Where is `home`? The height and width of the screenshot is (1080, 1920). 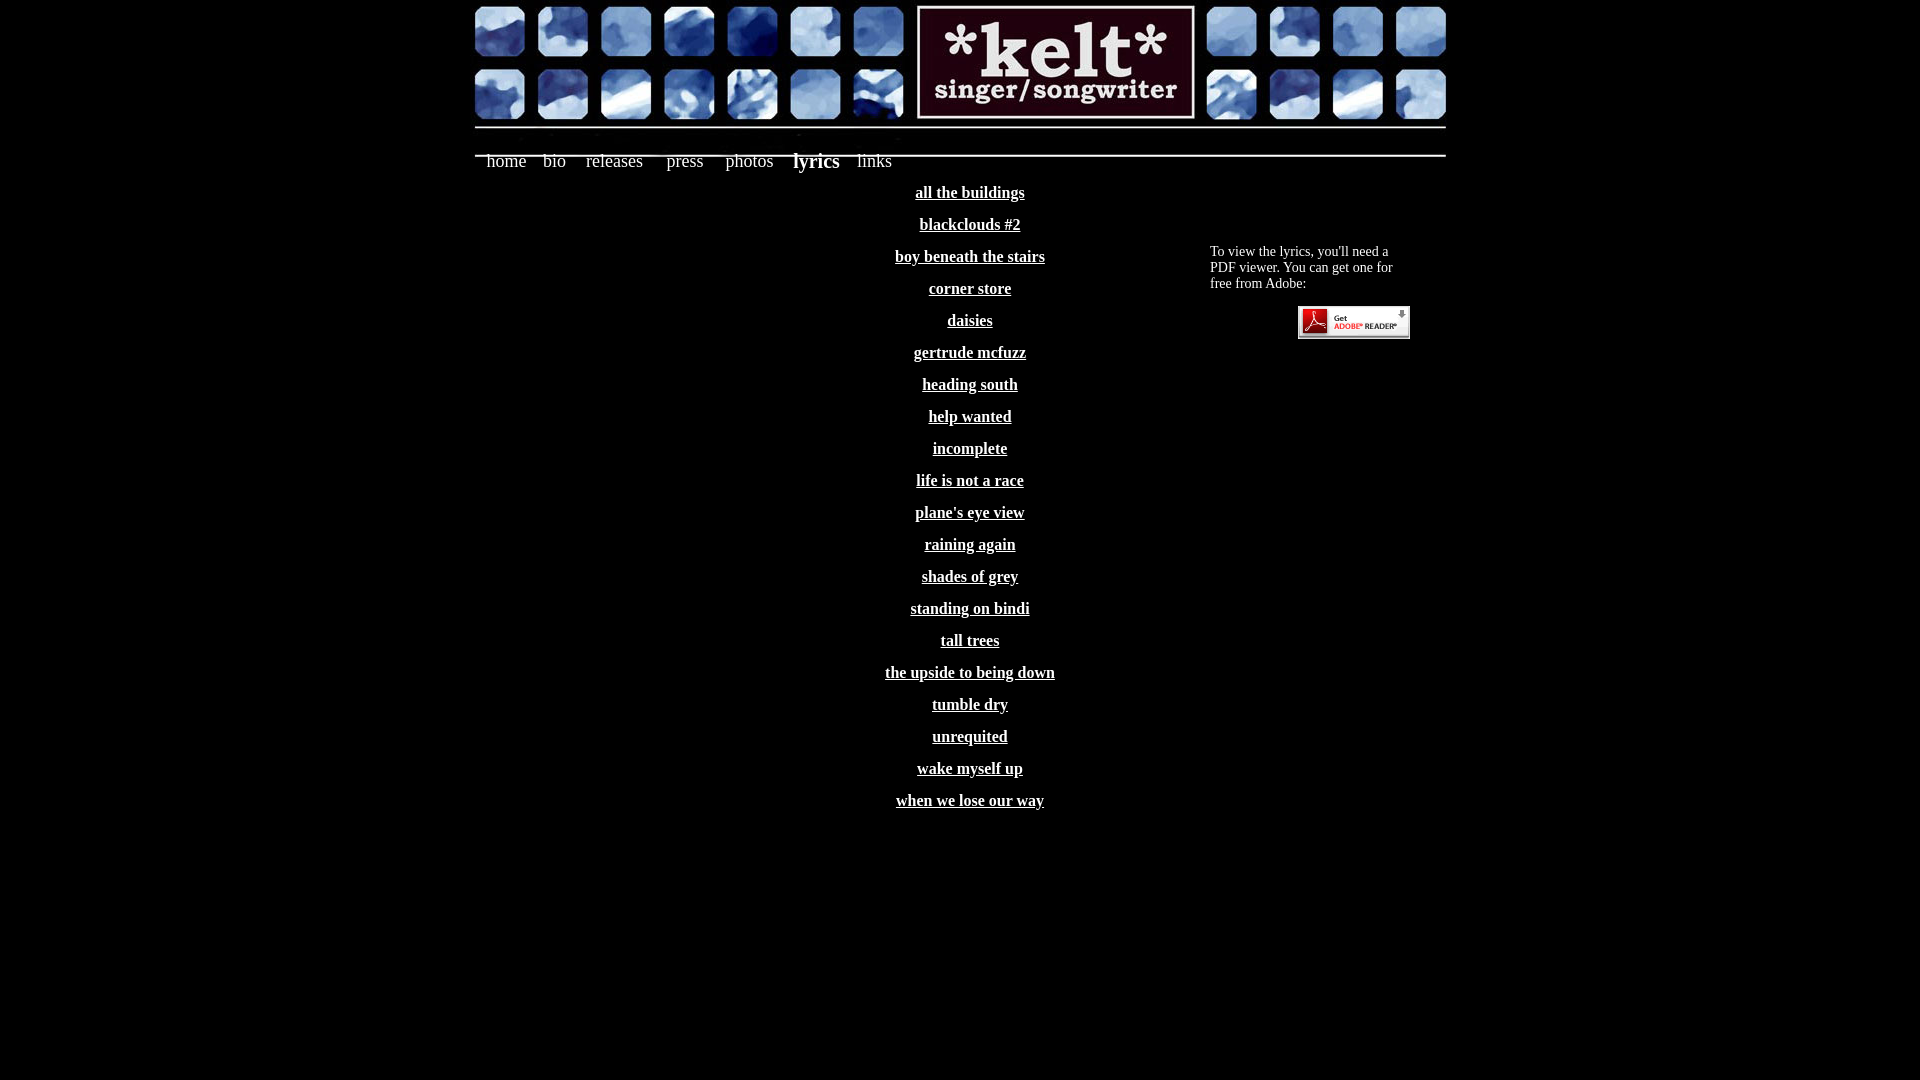 home is located at coordinates (506, 161).